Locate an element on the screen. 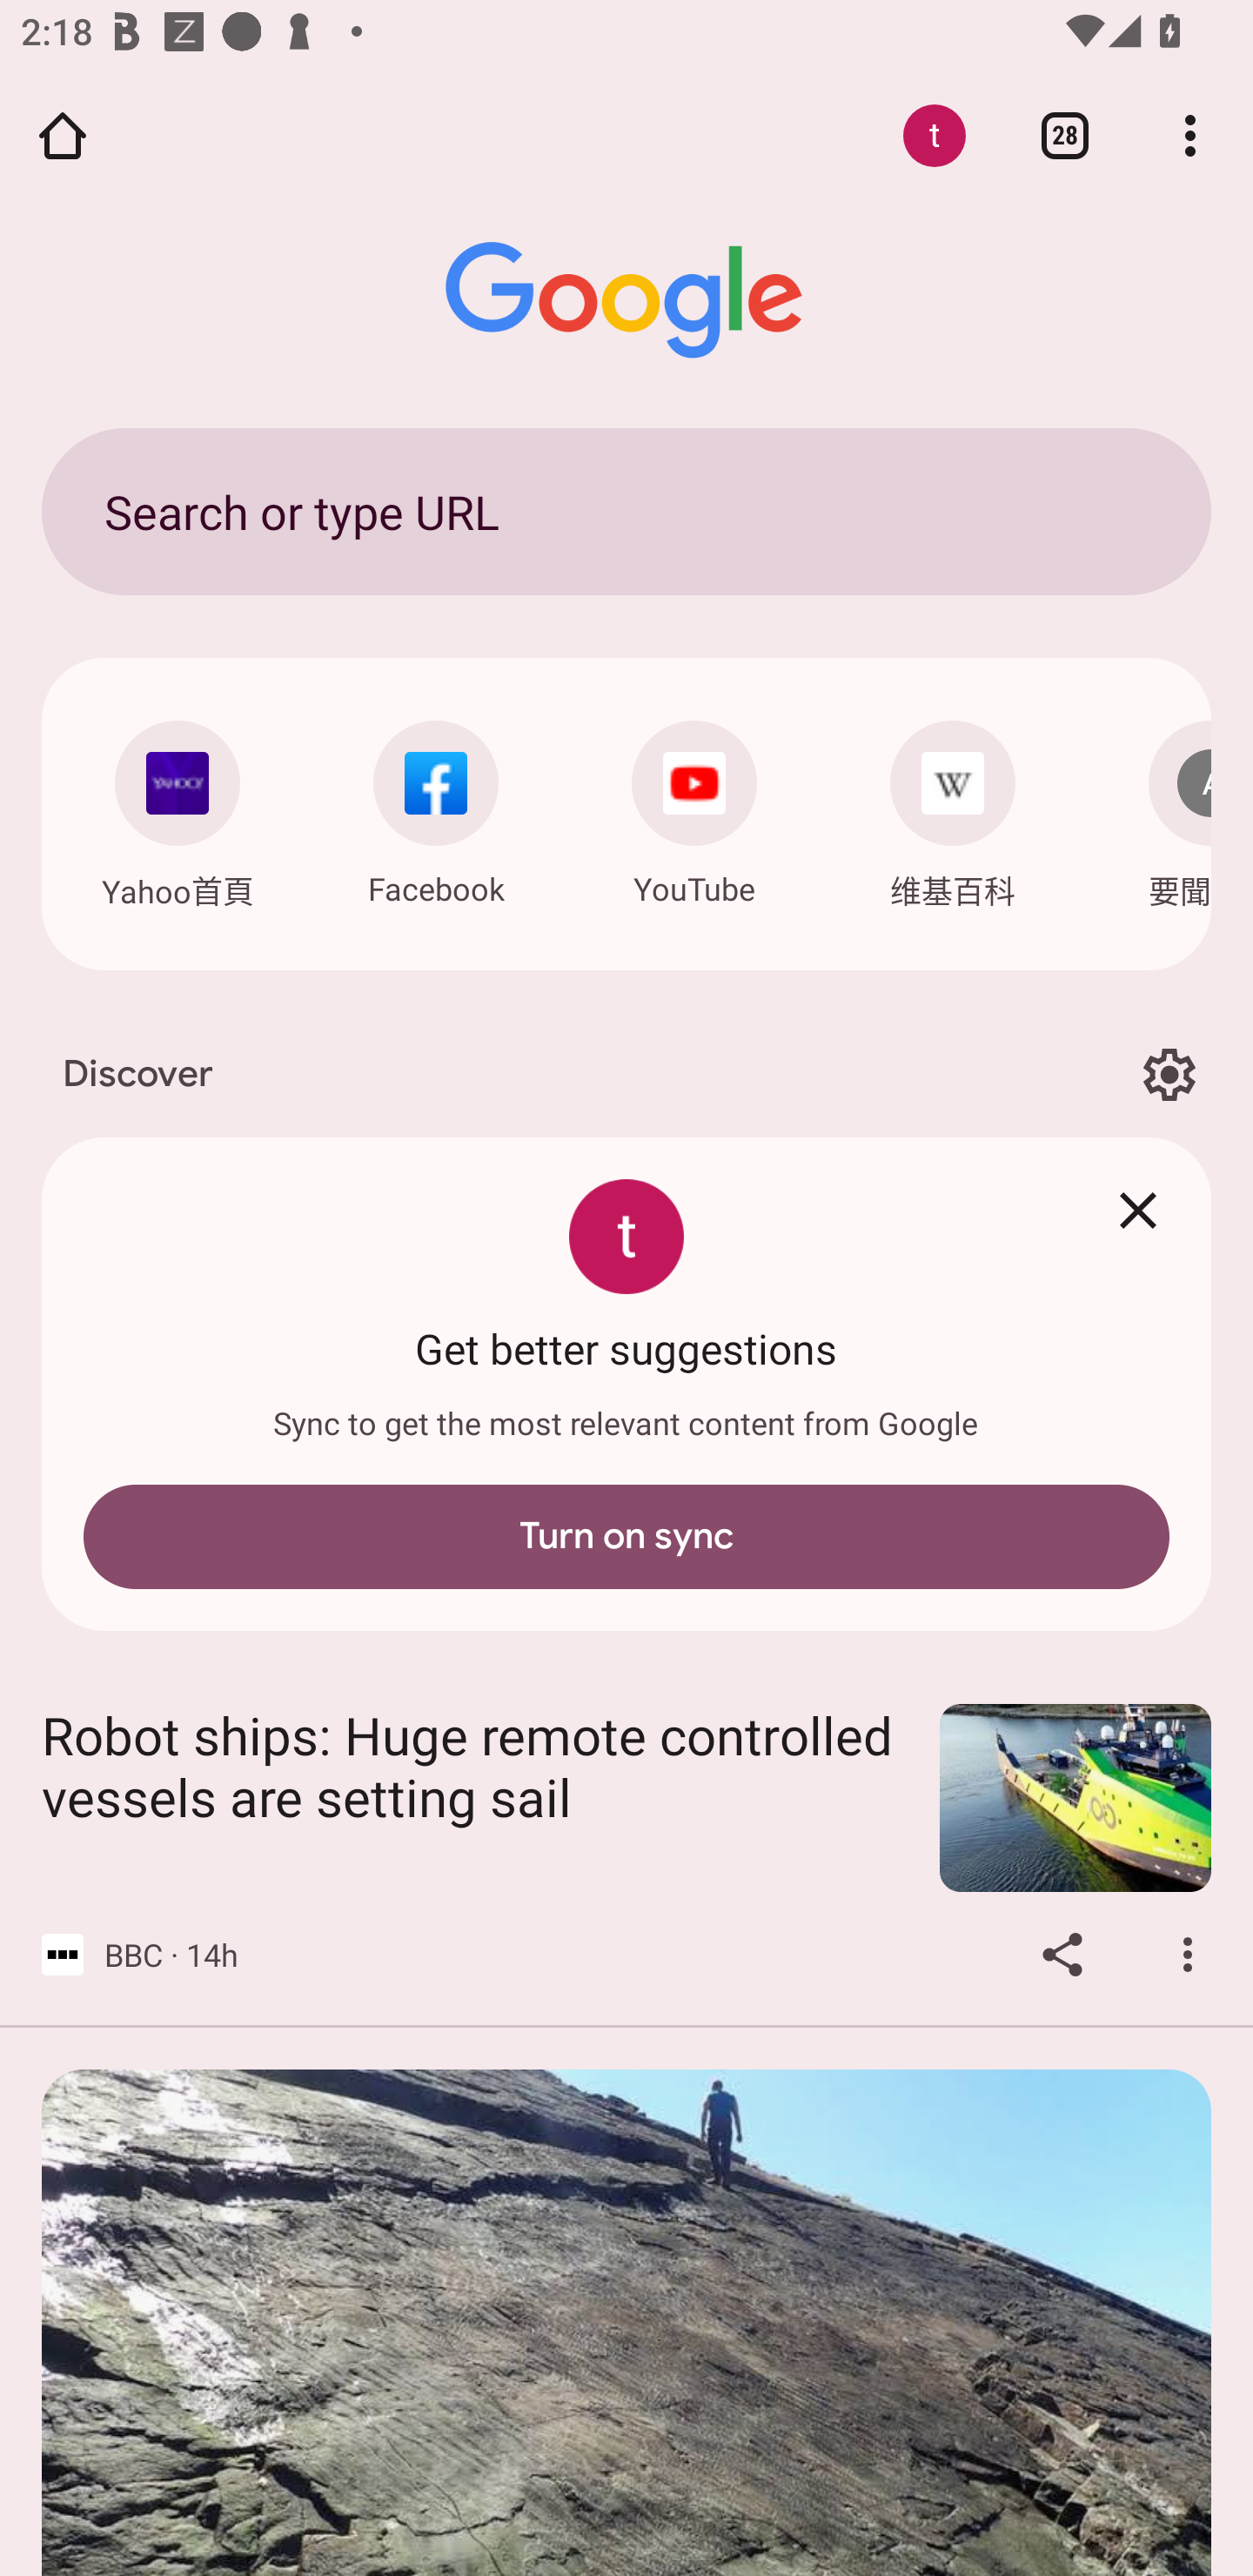 This screenshot has width=1253, height=2576. Options for Discover is located at coordinates (1169, 1076).